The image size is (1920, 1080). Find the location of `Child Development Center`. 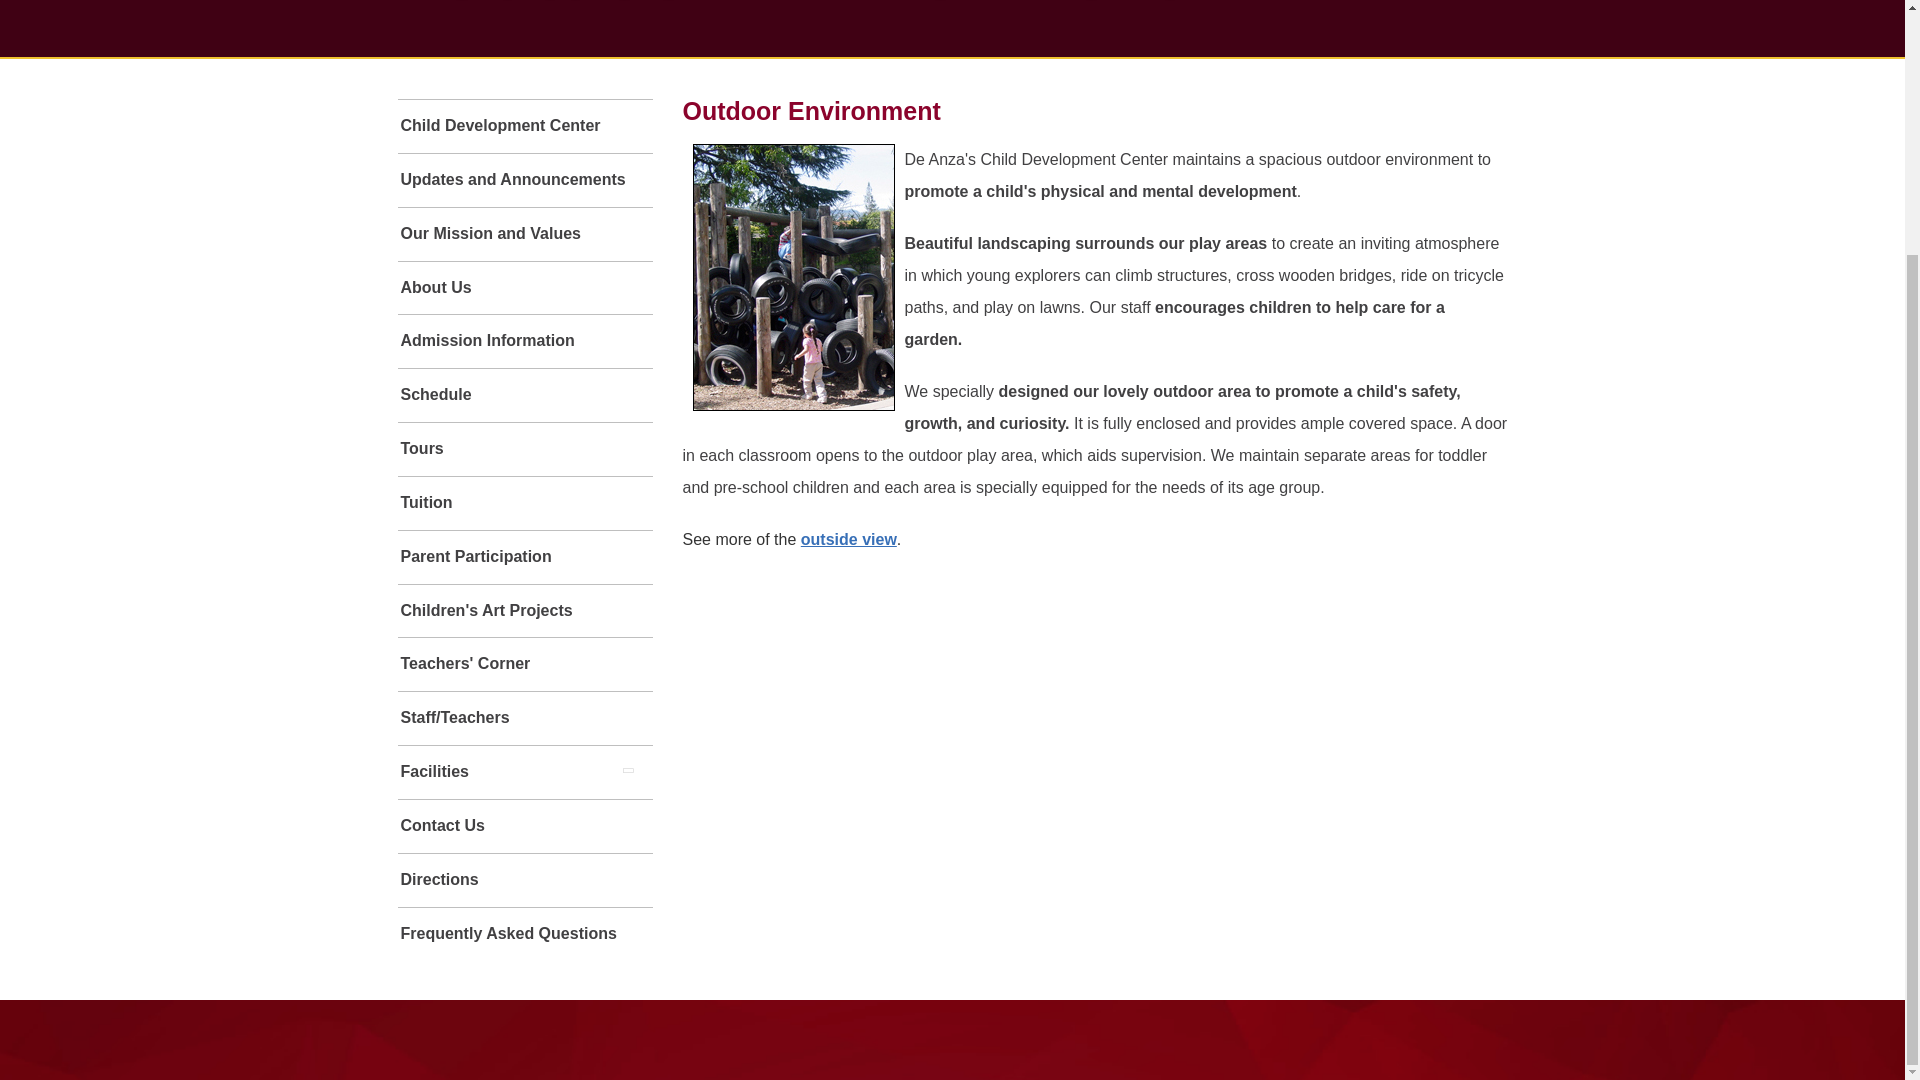

Child Development Center is located at coordinates (524, 126).